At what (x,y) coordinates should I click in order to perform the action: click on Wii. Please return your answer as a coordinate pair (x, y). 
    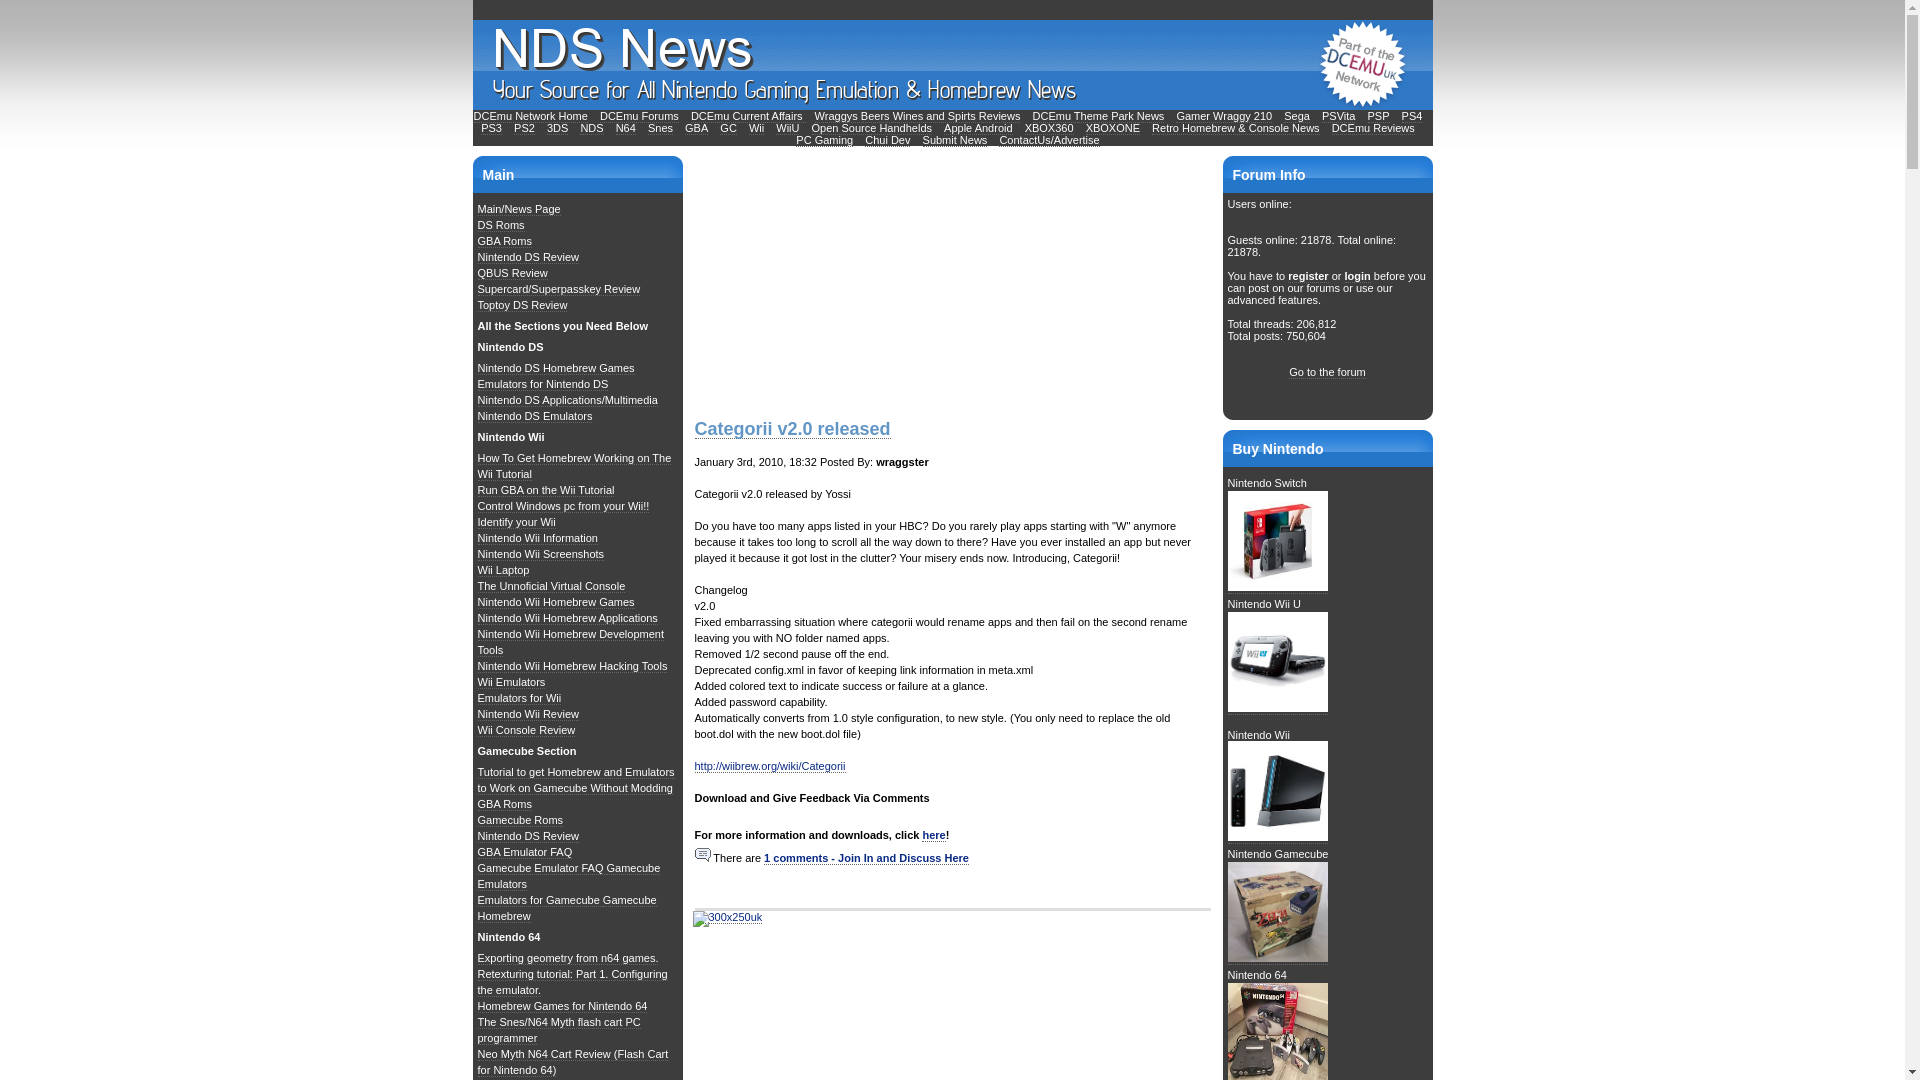
    Looking at the image, I should click on (756, 128).